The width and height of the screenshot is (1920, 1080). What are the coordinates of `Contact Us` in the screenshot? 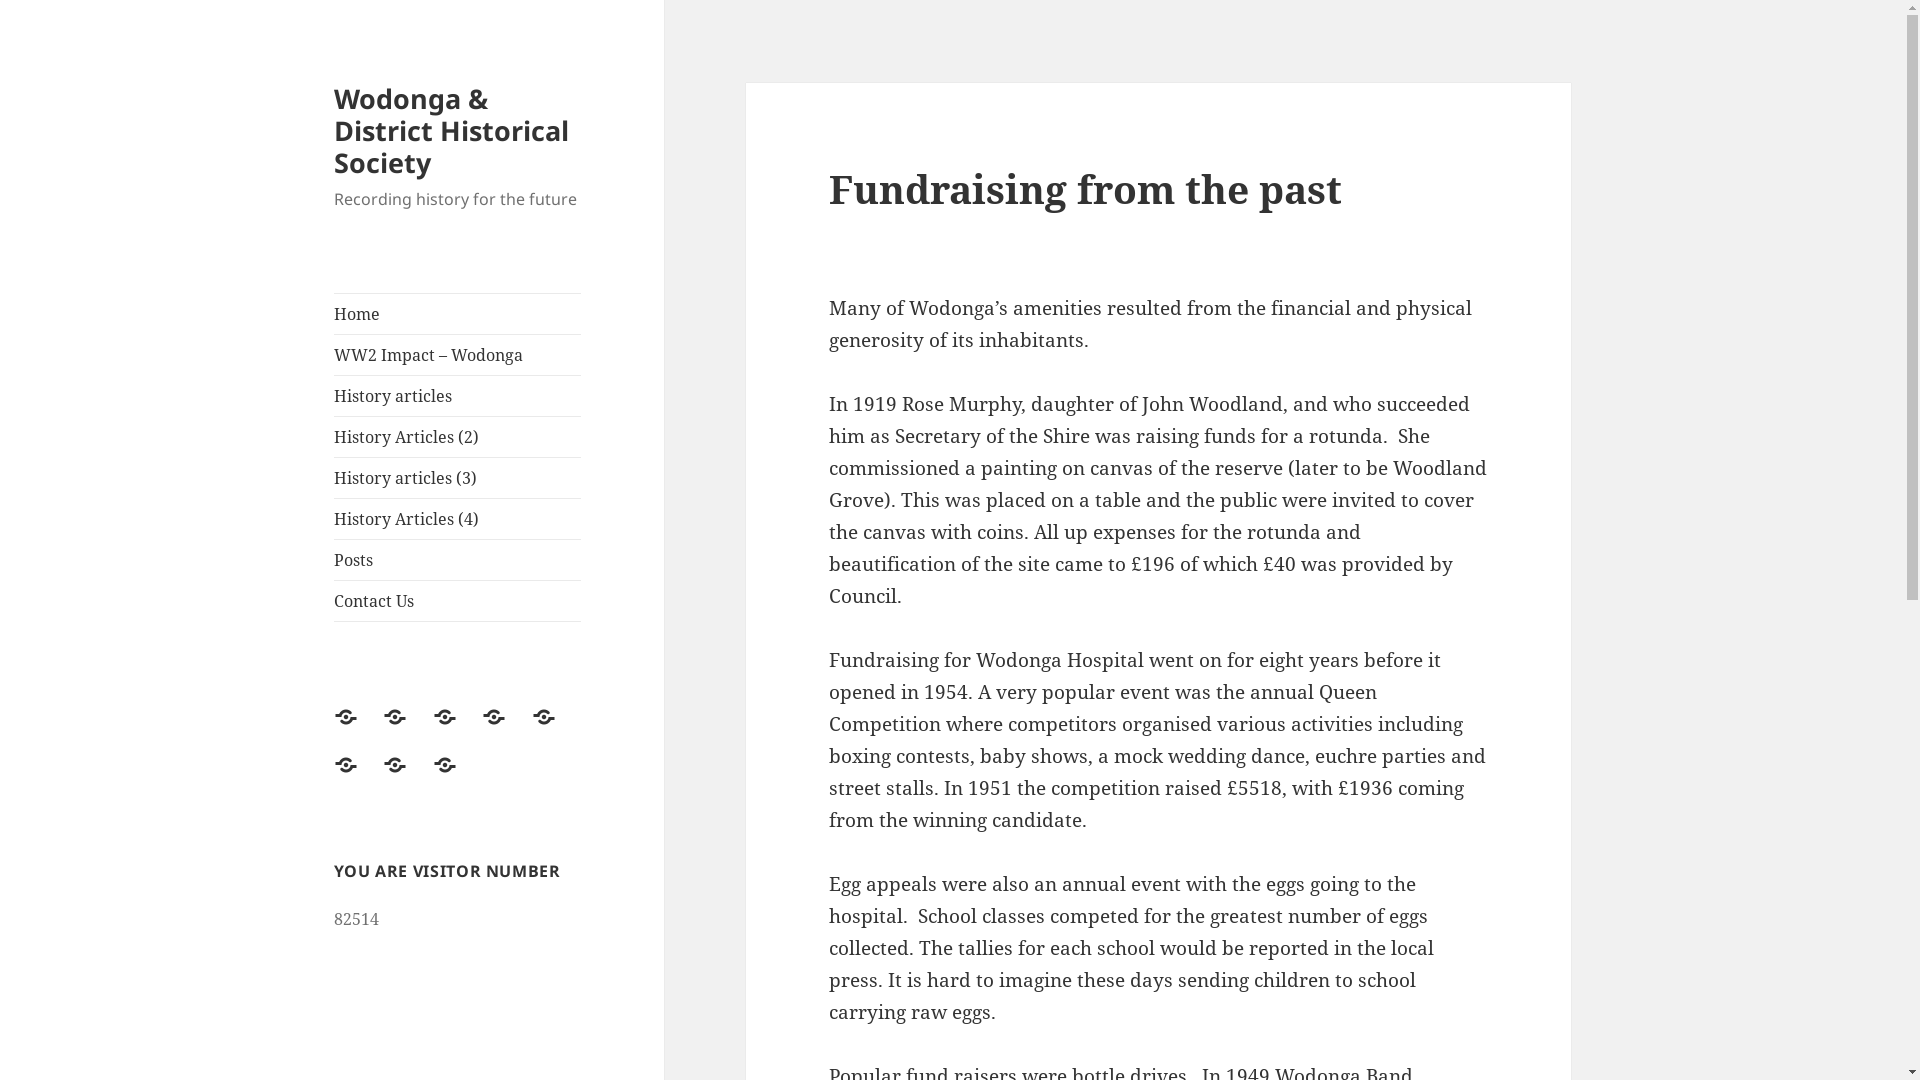 It's located at (458, 601).